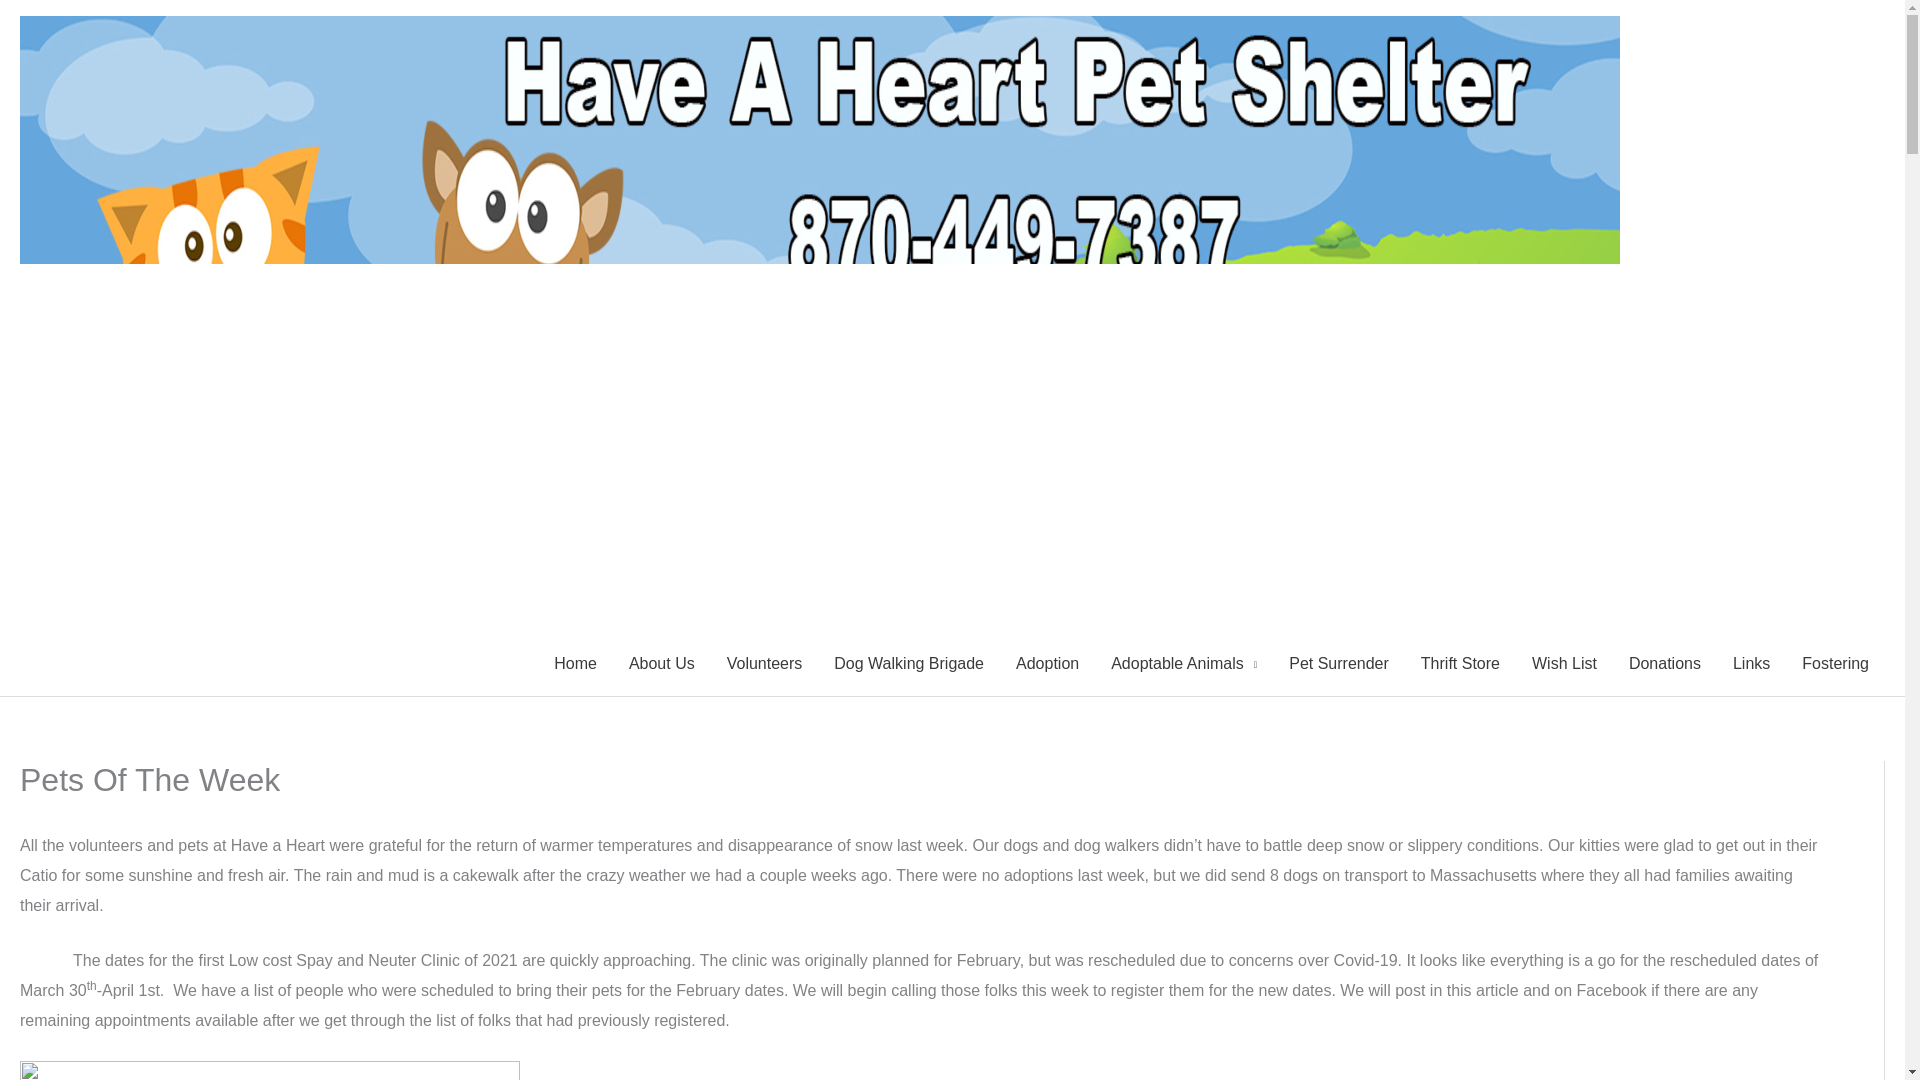 The image size is (1920, 1080). Describe the element at coordinates (1338, 663) in the screenshot. I see `Pet Surrender` at that location.